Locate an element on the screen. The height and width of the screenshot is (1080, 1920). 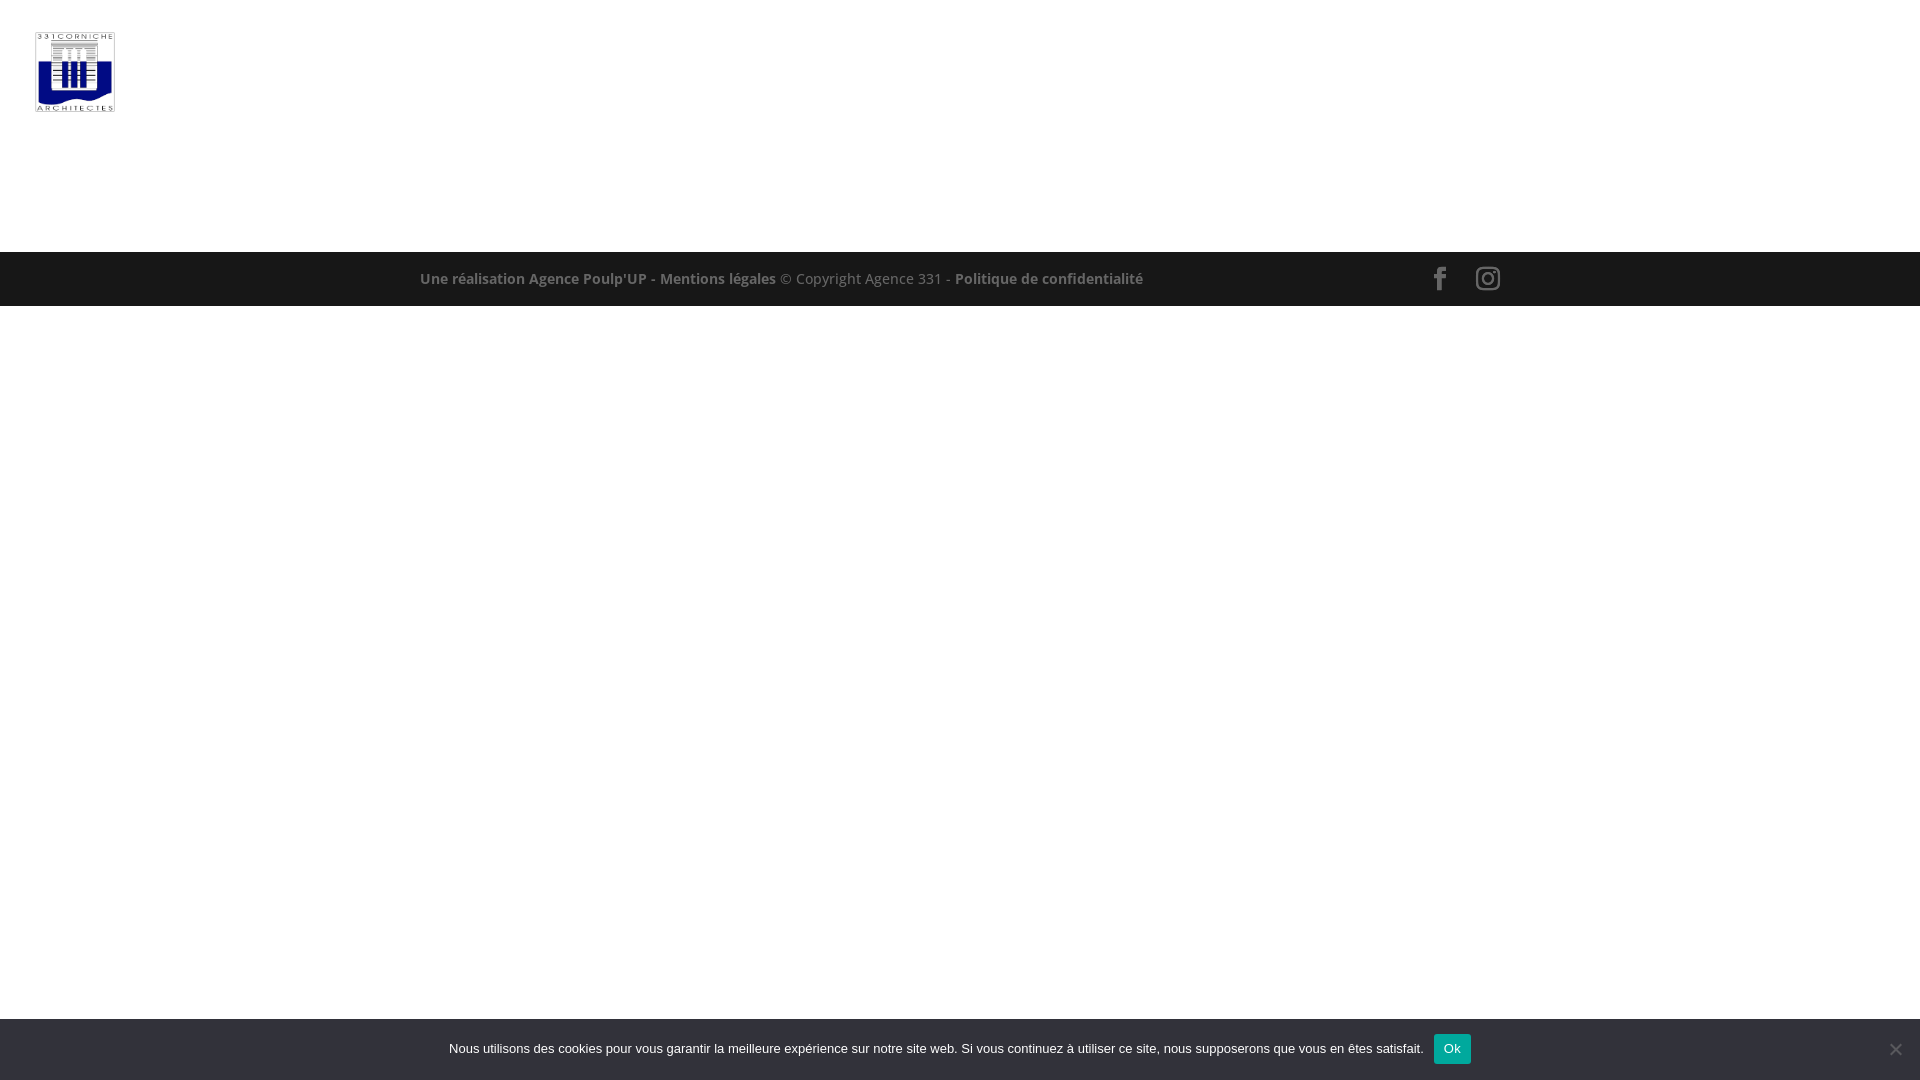
CONTACT is located at coordinates (1836, 104).